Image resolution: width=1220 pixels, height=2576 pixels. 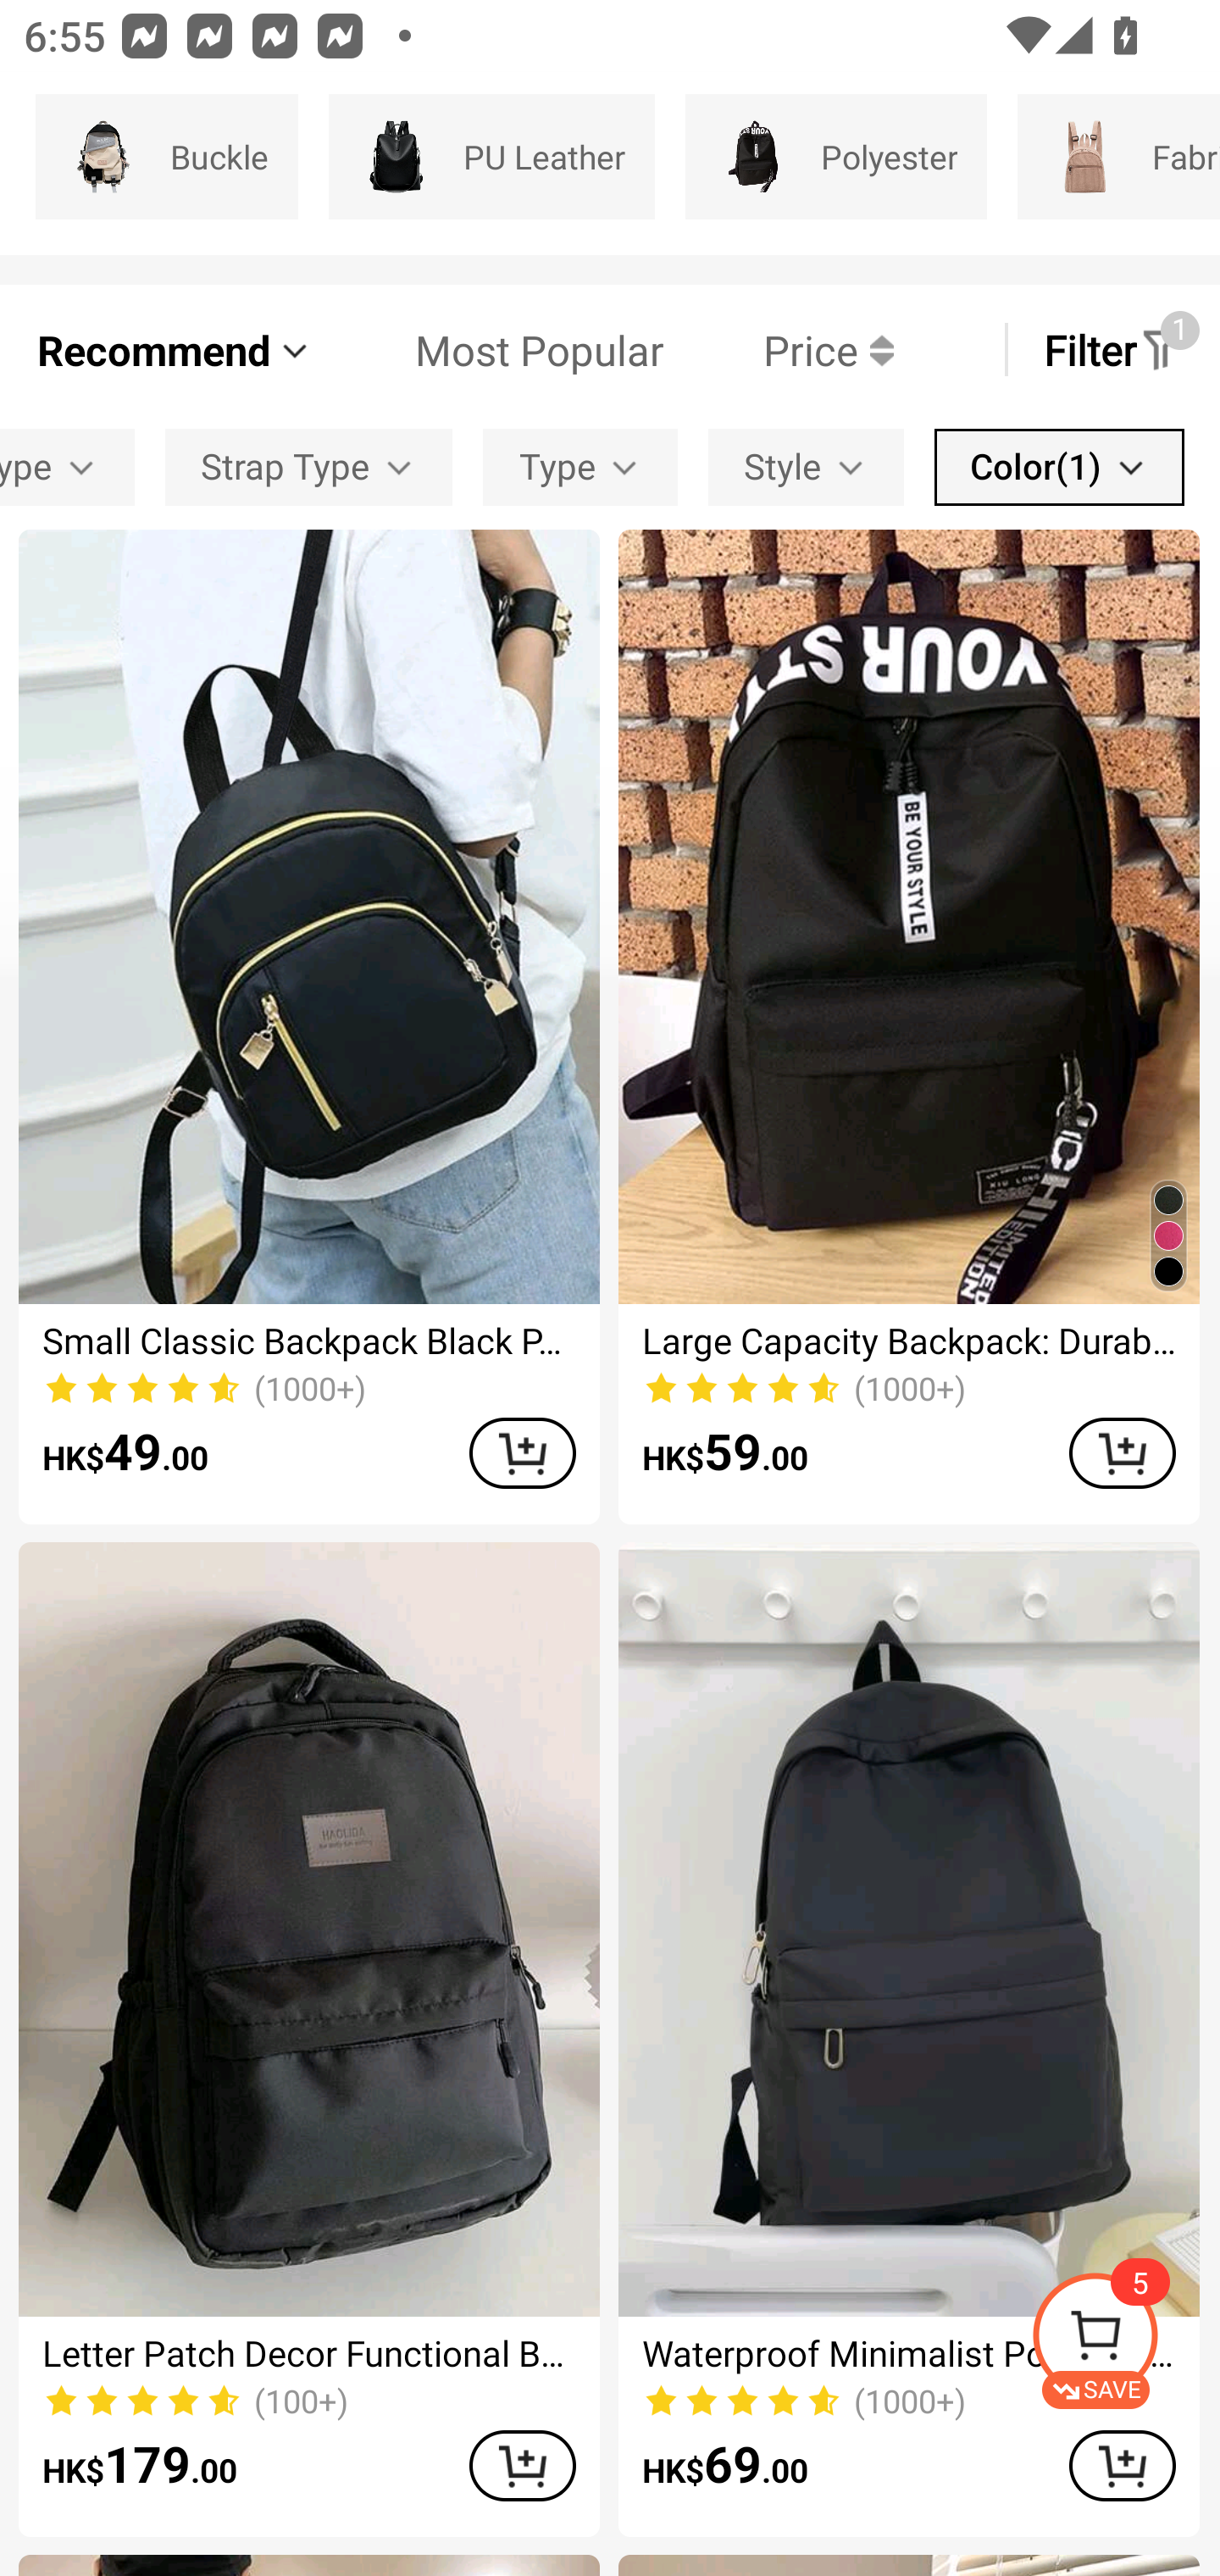 What do you see at coordinates (1118, 157) in the screenshot?
I see `Fabric` at bounding box center [1118, 157].